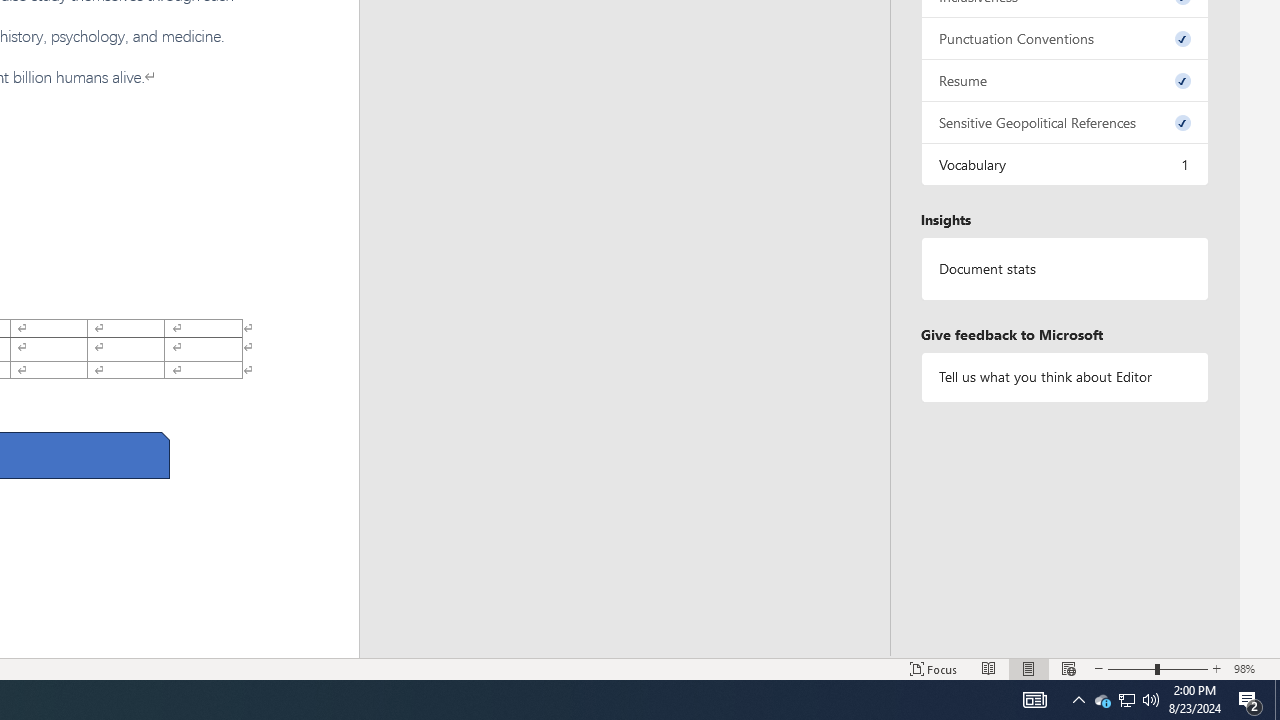 This screenshot has height=720, width=1280. I want to click on Document statistics, so click(1064, 269).